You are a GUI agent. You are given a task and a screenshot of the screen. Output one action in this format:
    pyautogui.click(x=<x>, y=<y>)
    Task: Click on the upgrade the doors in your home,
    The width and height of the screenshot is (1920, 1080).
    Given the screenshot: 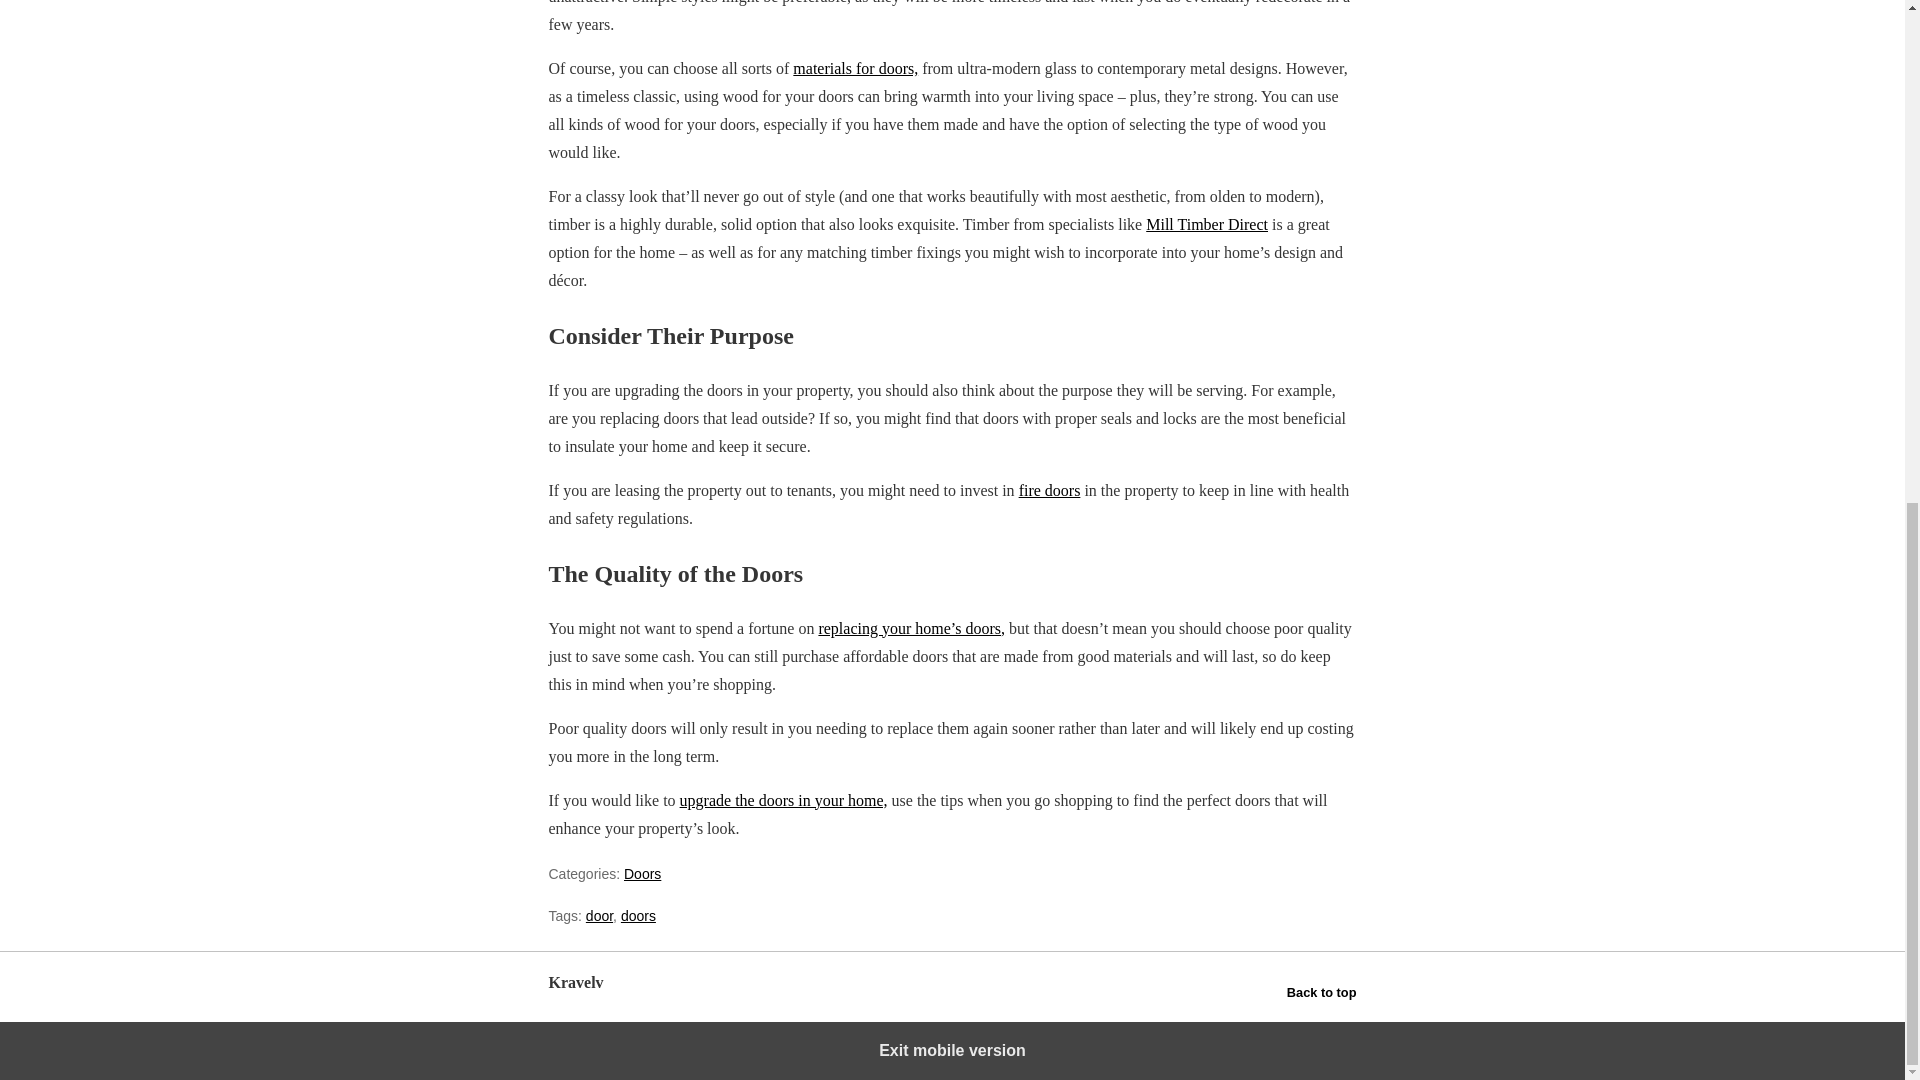 What is the action you would take?
    pyautogui.click(x=783, y=800)
    